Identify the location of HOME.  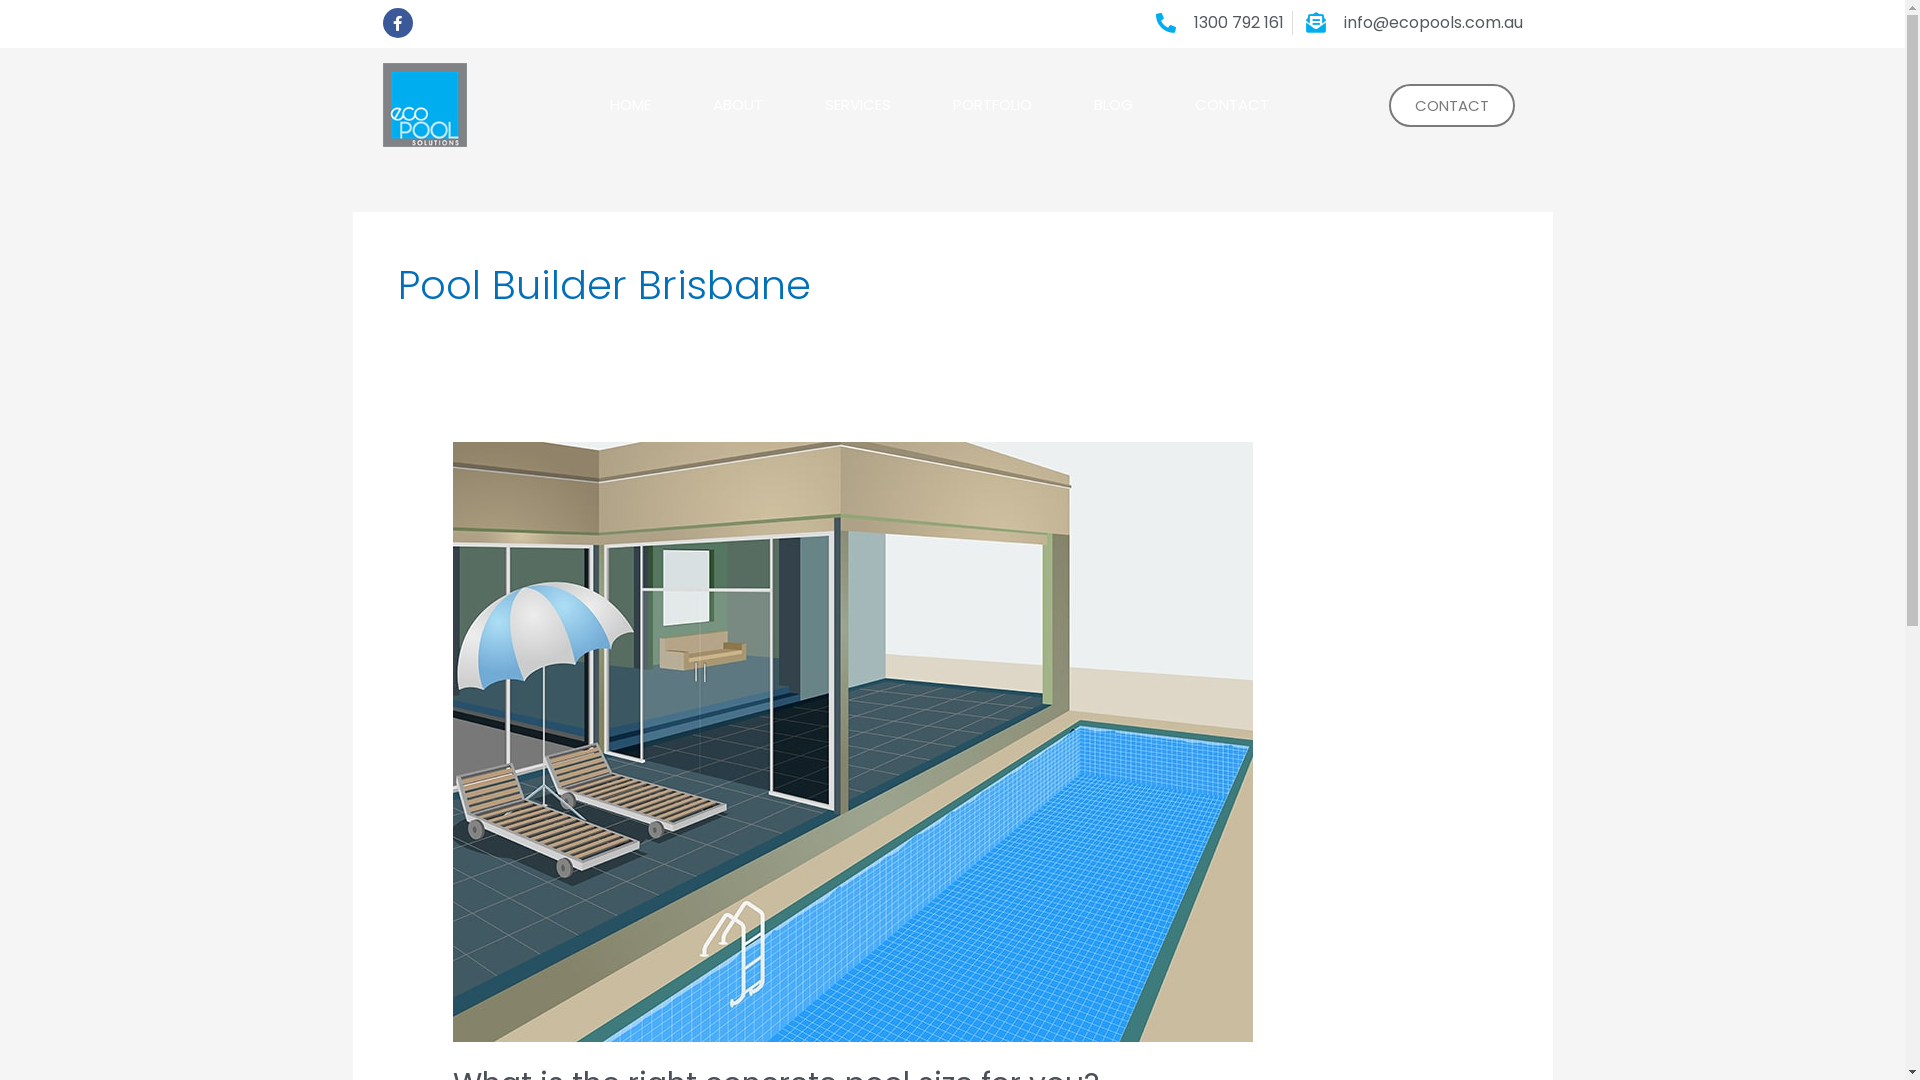
(630, 105).